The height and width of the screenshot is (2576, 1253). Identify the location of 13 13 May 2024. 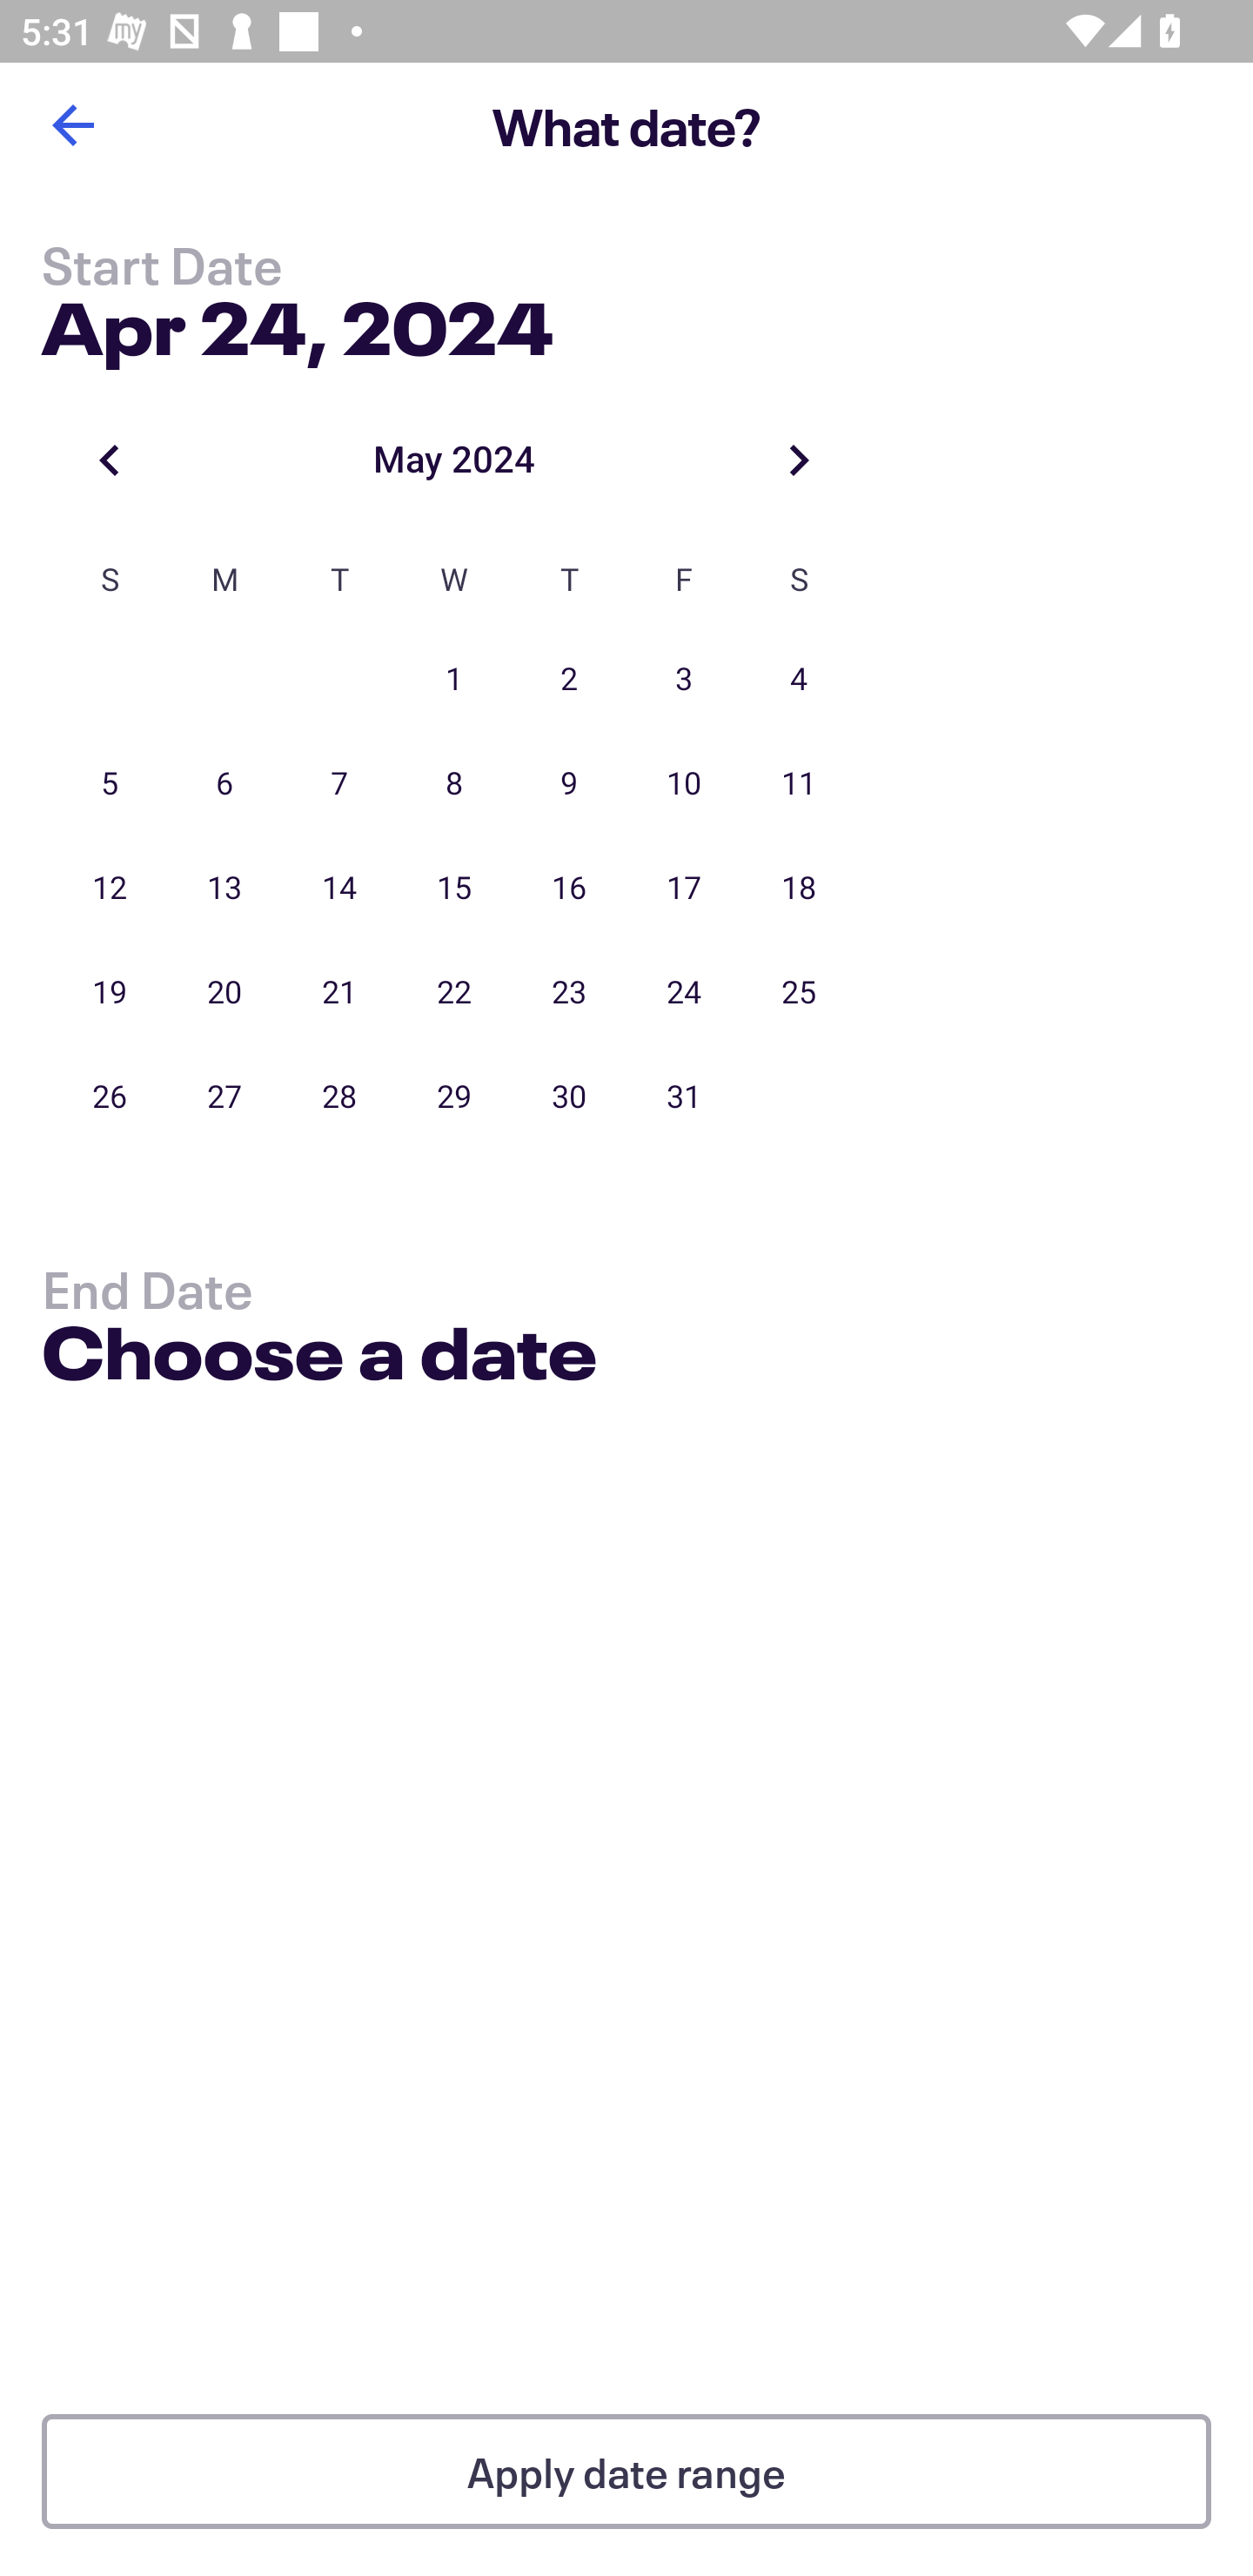
(224, 889).